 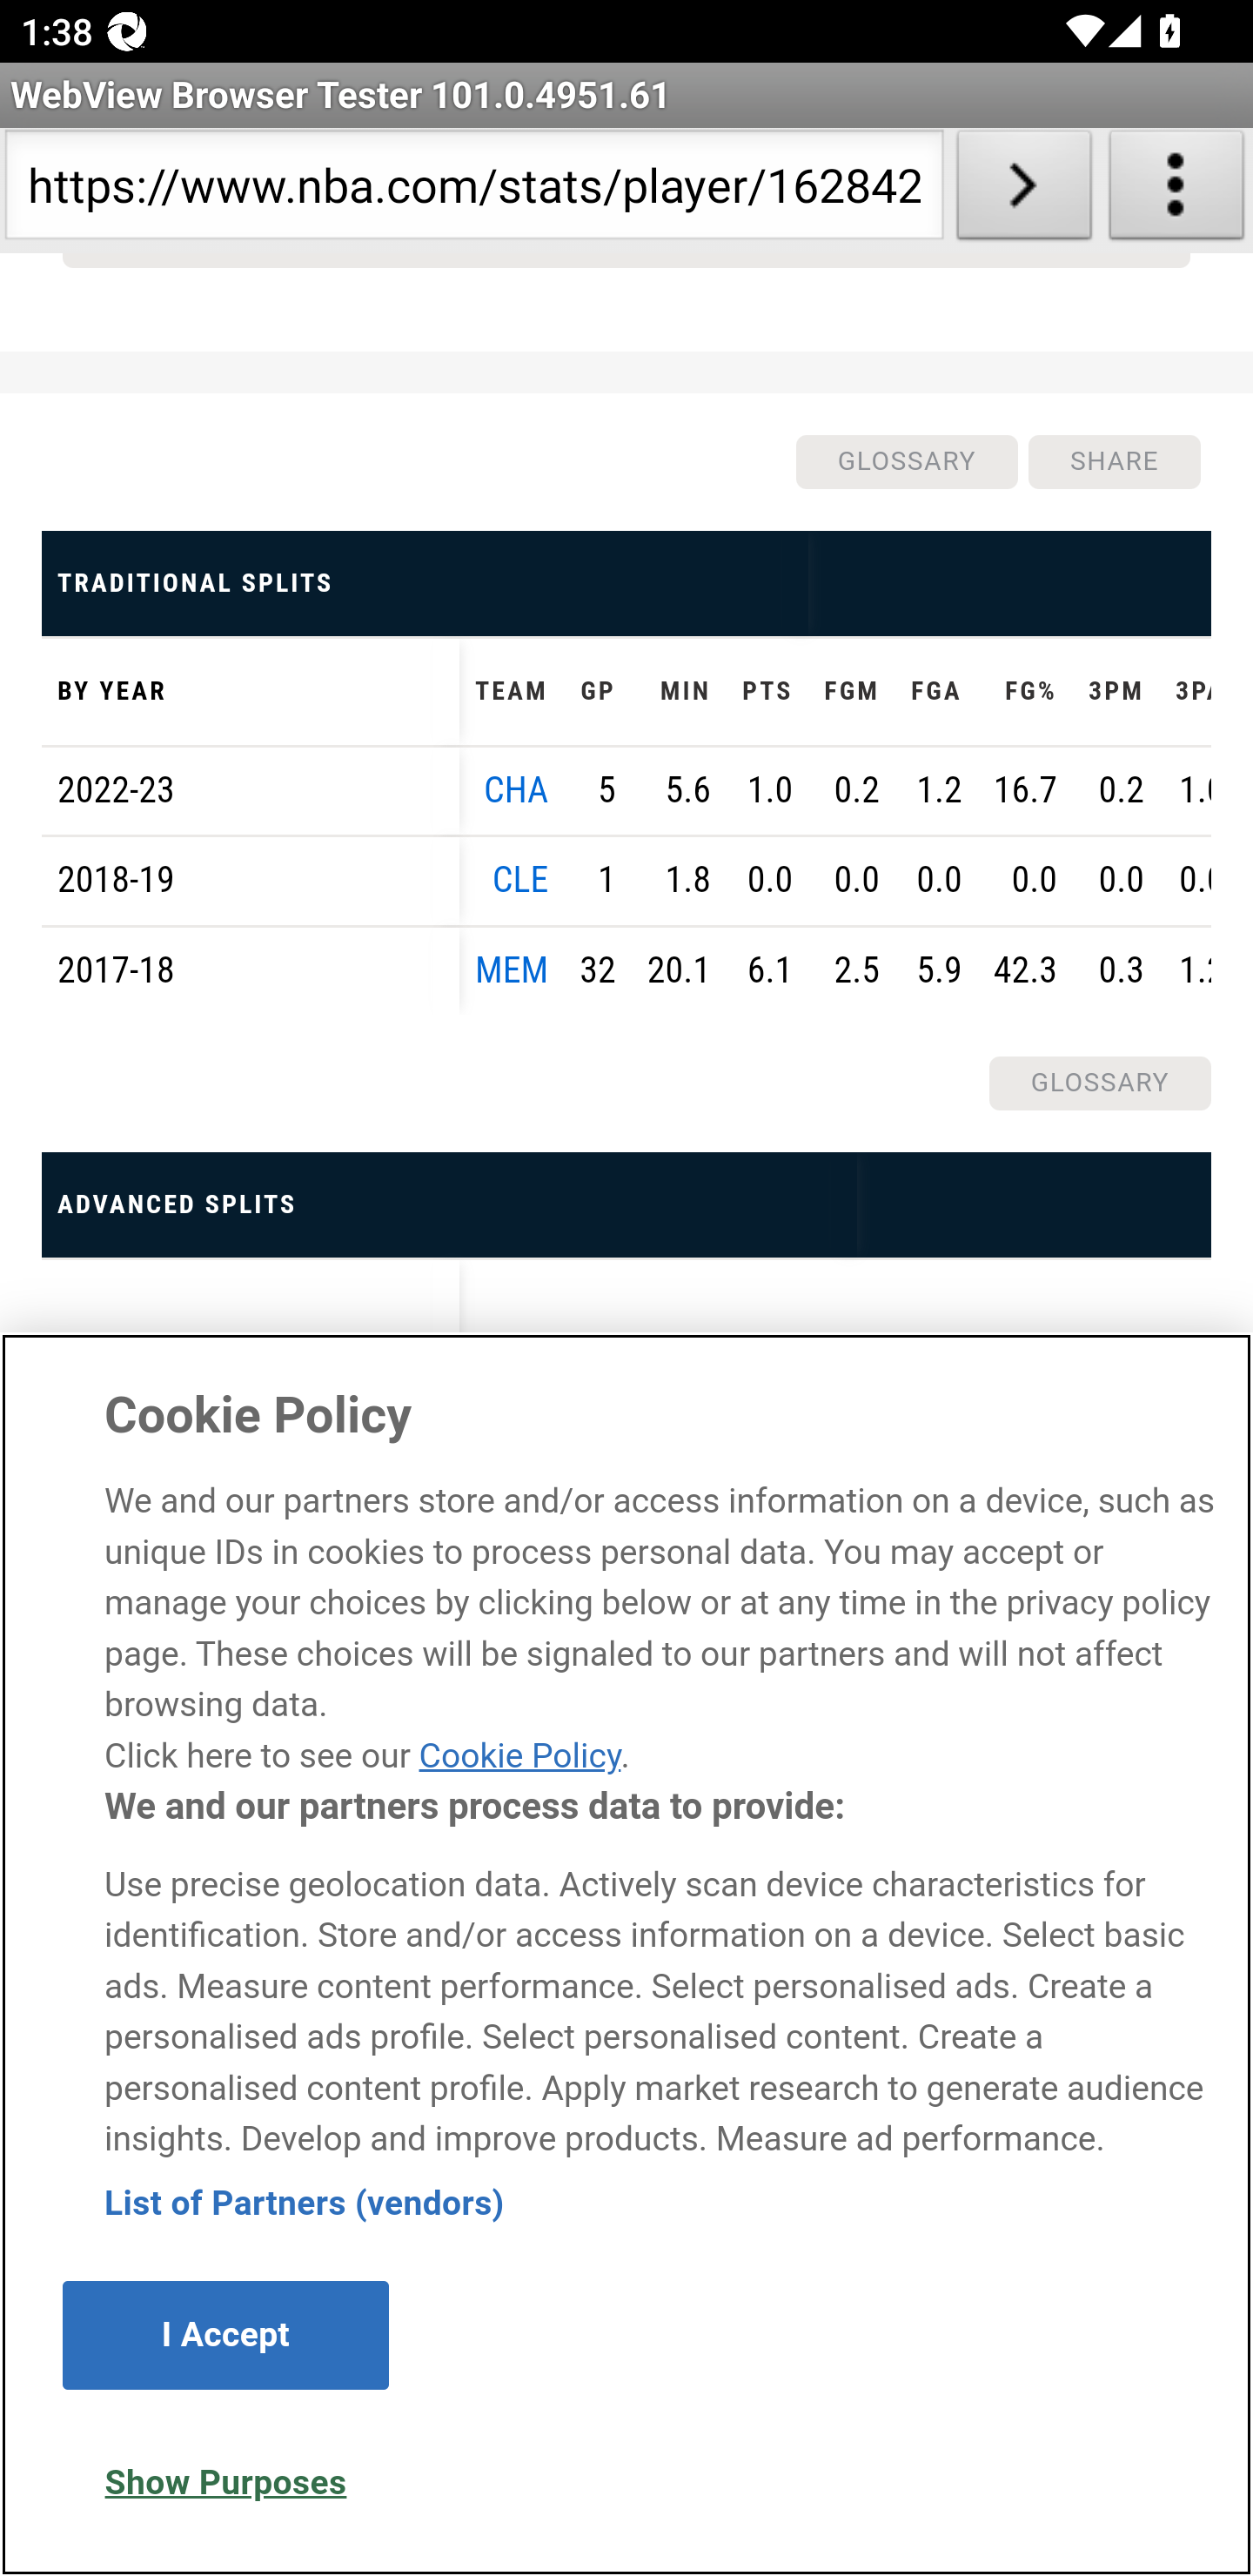 What do you see at coordinates (1113, 463) in the screenshot?
I see `SHARE` at bounding box center [1113, 463].